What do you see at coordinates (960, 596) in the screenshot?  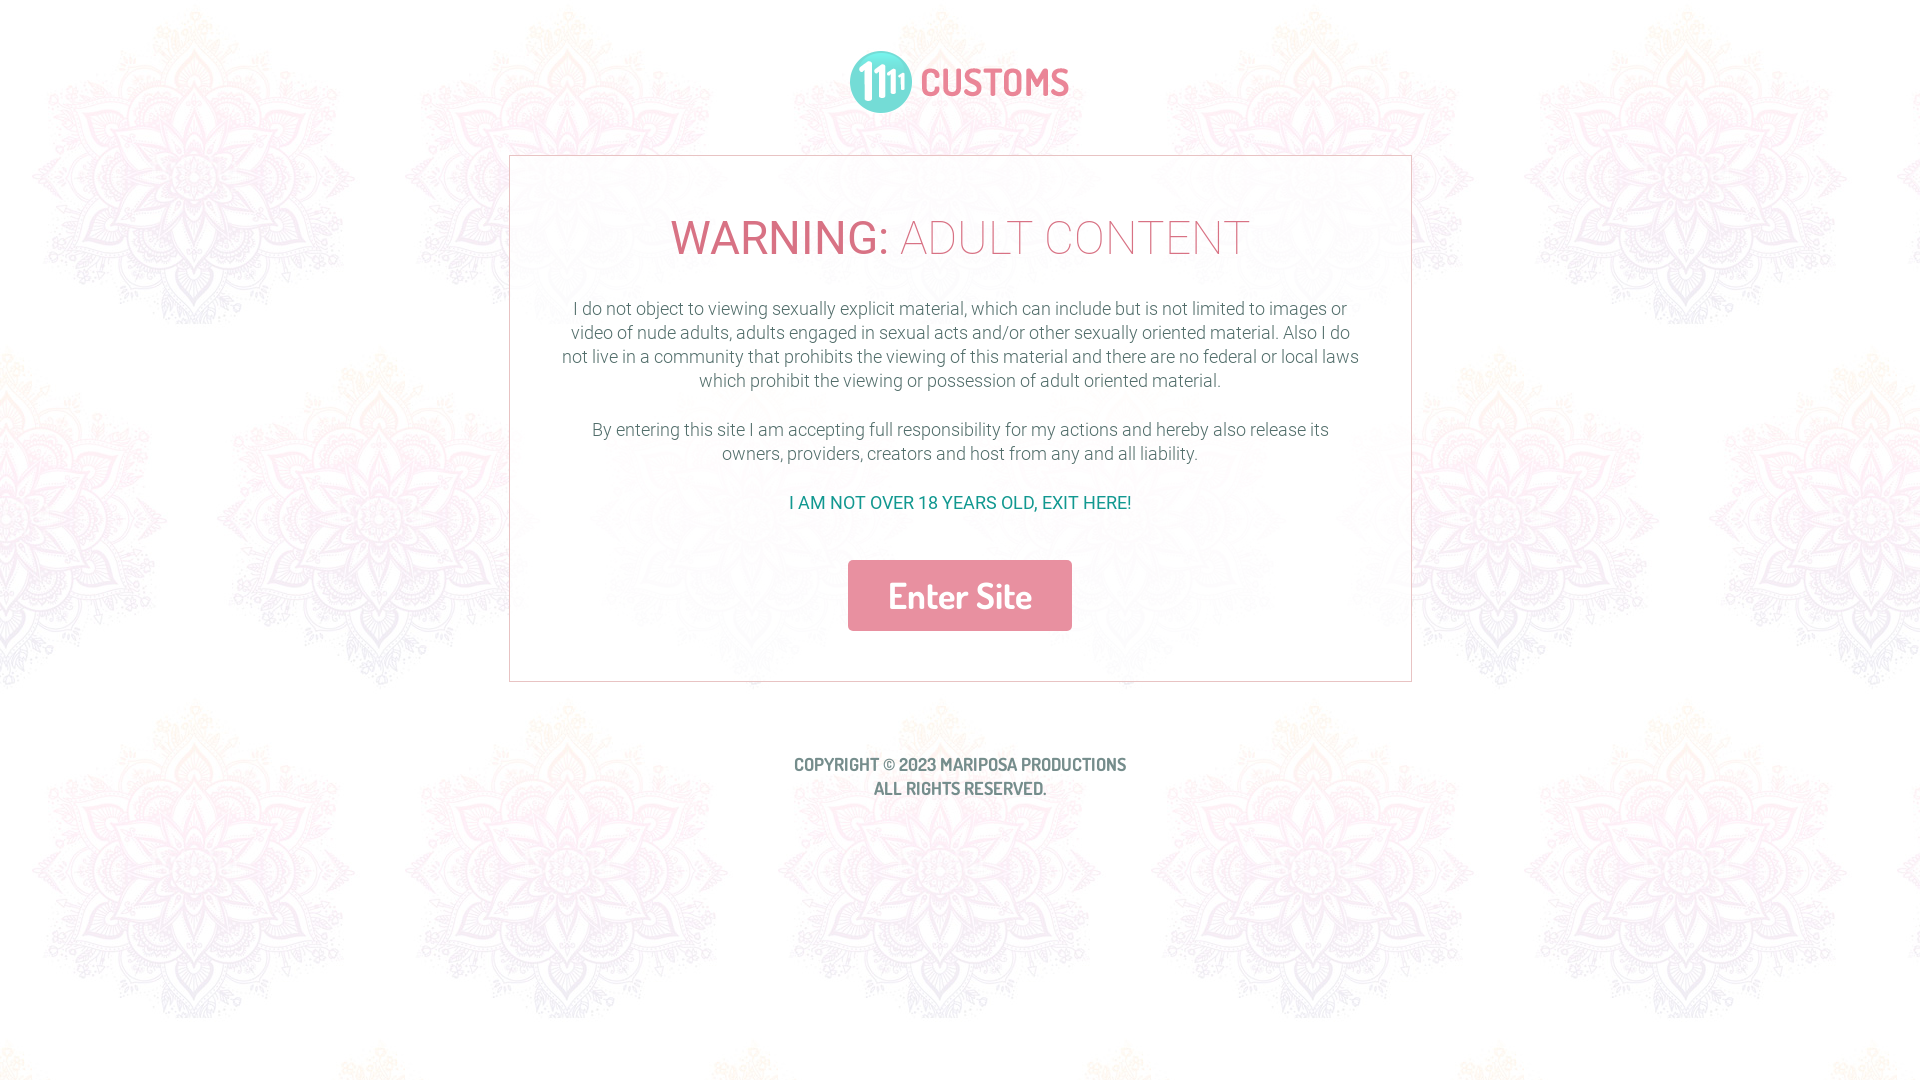 I see `Enter Site` at bounding box center [960, 596].